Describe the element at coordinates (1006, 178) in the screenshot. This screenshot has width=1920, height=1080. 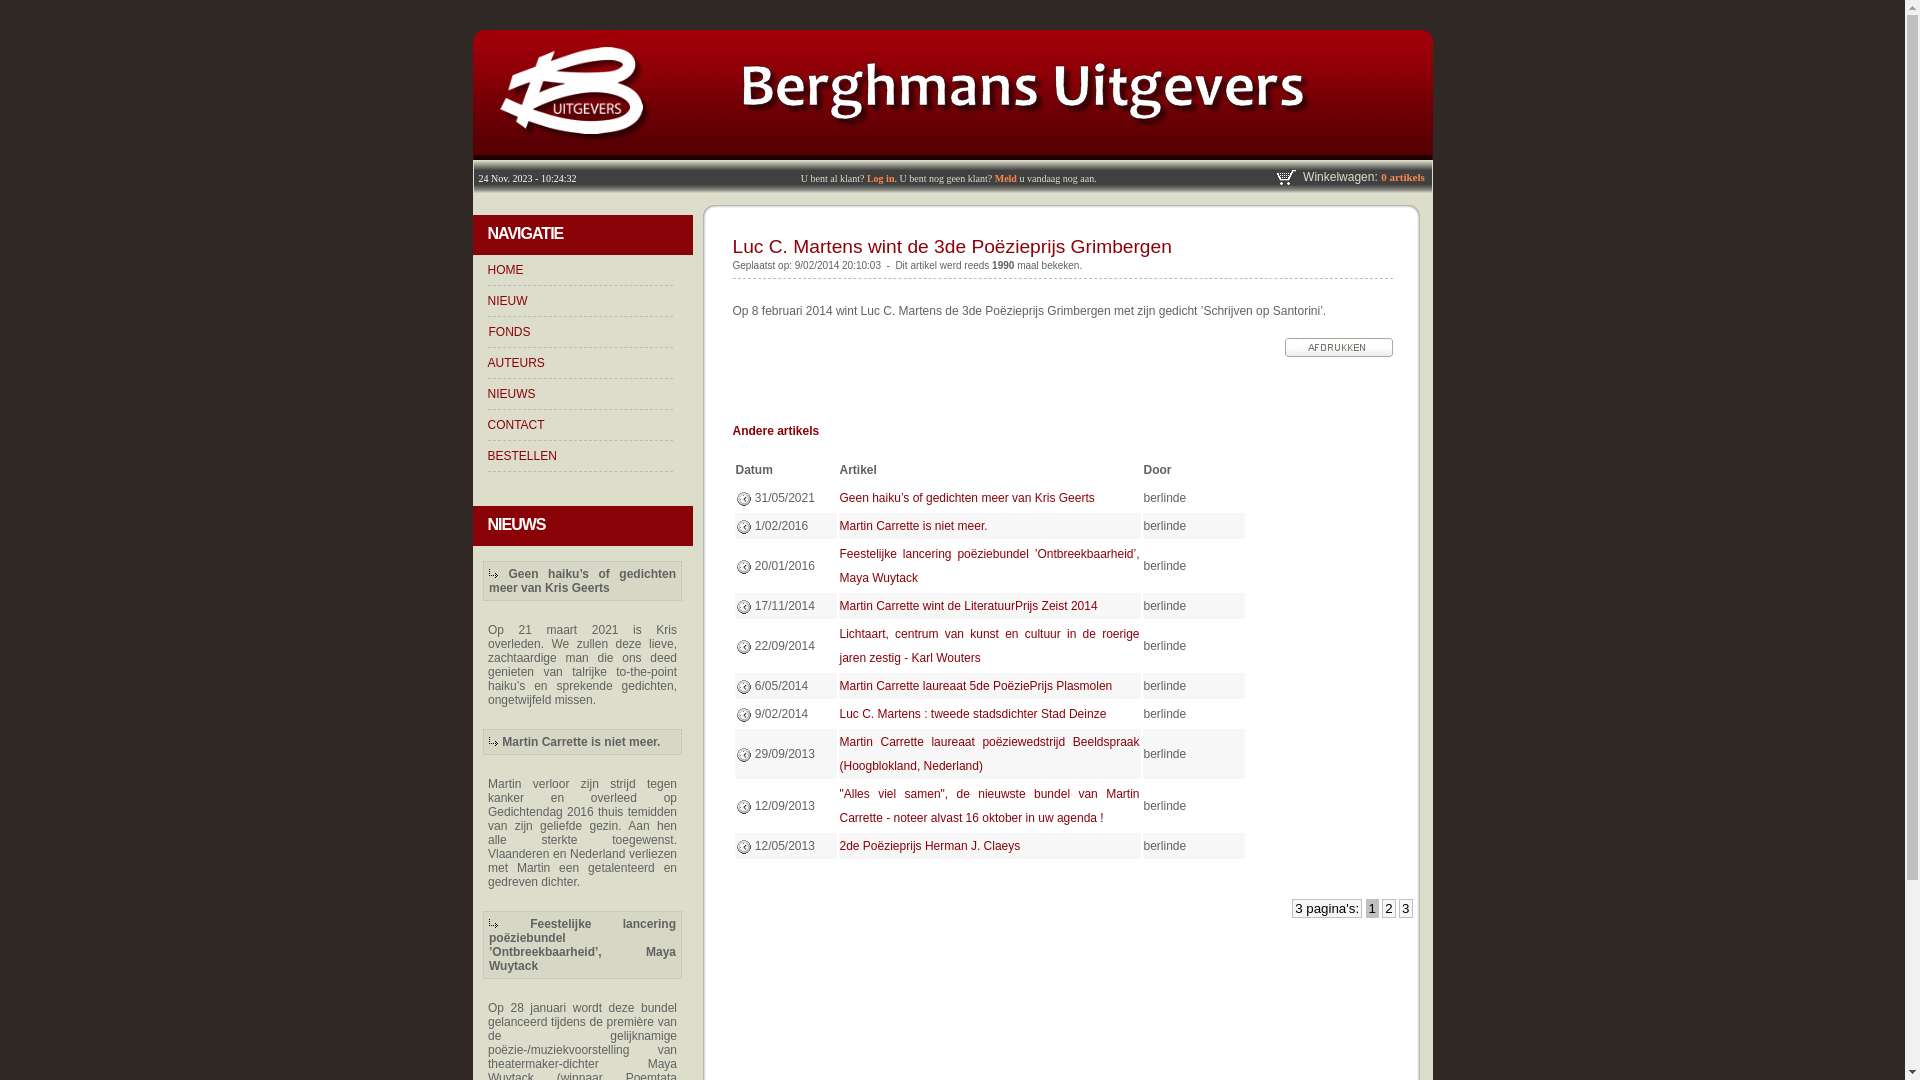
I see `Meld` at that location.